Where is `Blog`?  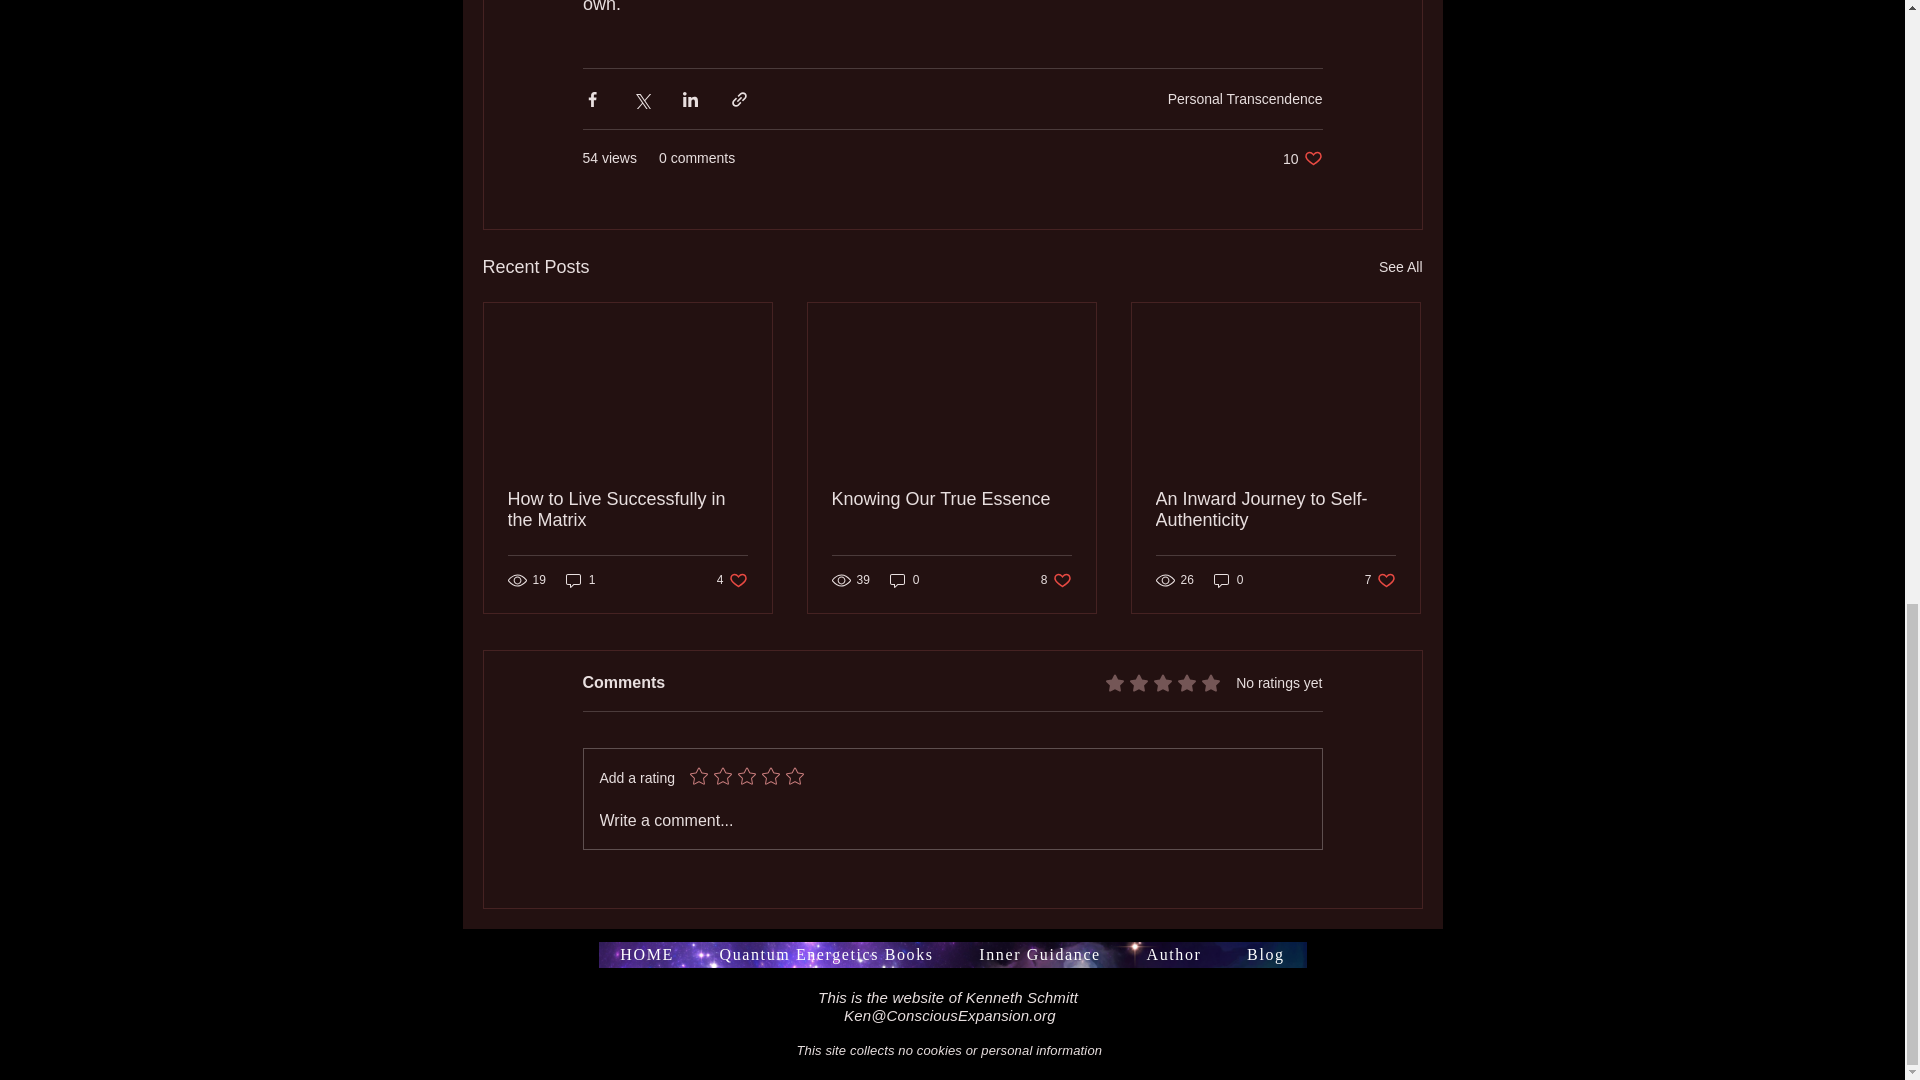 Blog is located at coordinates (904, 579).